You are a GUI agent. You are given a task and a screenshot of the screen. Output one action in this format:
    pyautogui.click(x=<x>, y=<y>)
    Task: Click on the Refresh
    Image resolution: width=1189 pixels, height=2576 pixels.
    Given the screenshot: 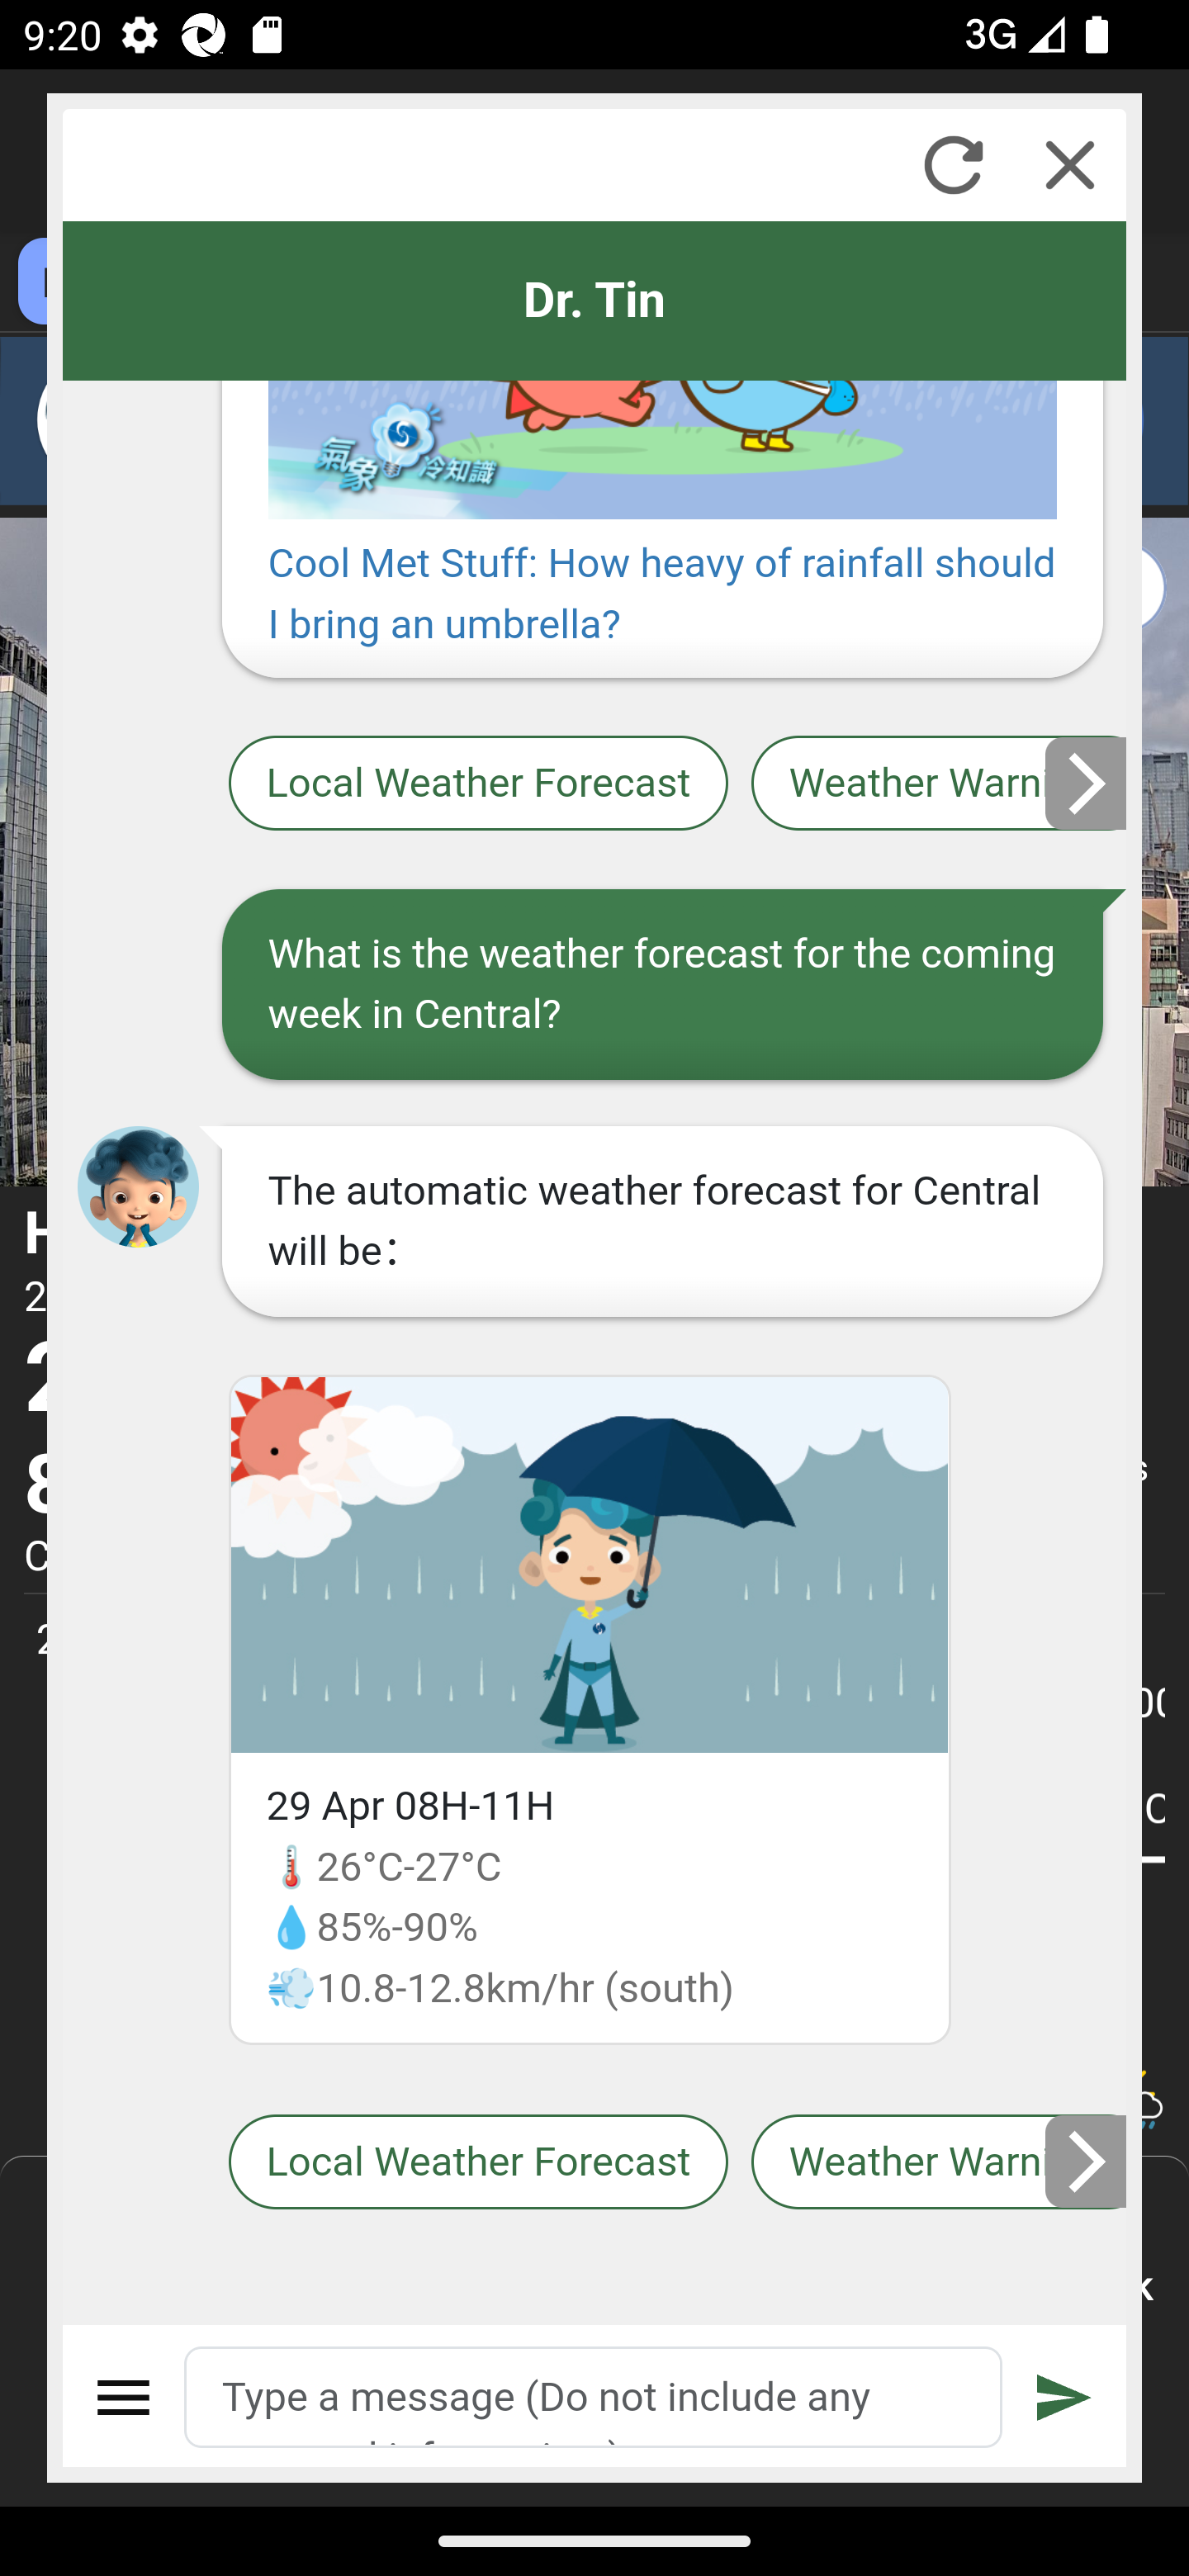 What is the action you would take?
    pyautogui.click(x=953, y=164)
    